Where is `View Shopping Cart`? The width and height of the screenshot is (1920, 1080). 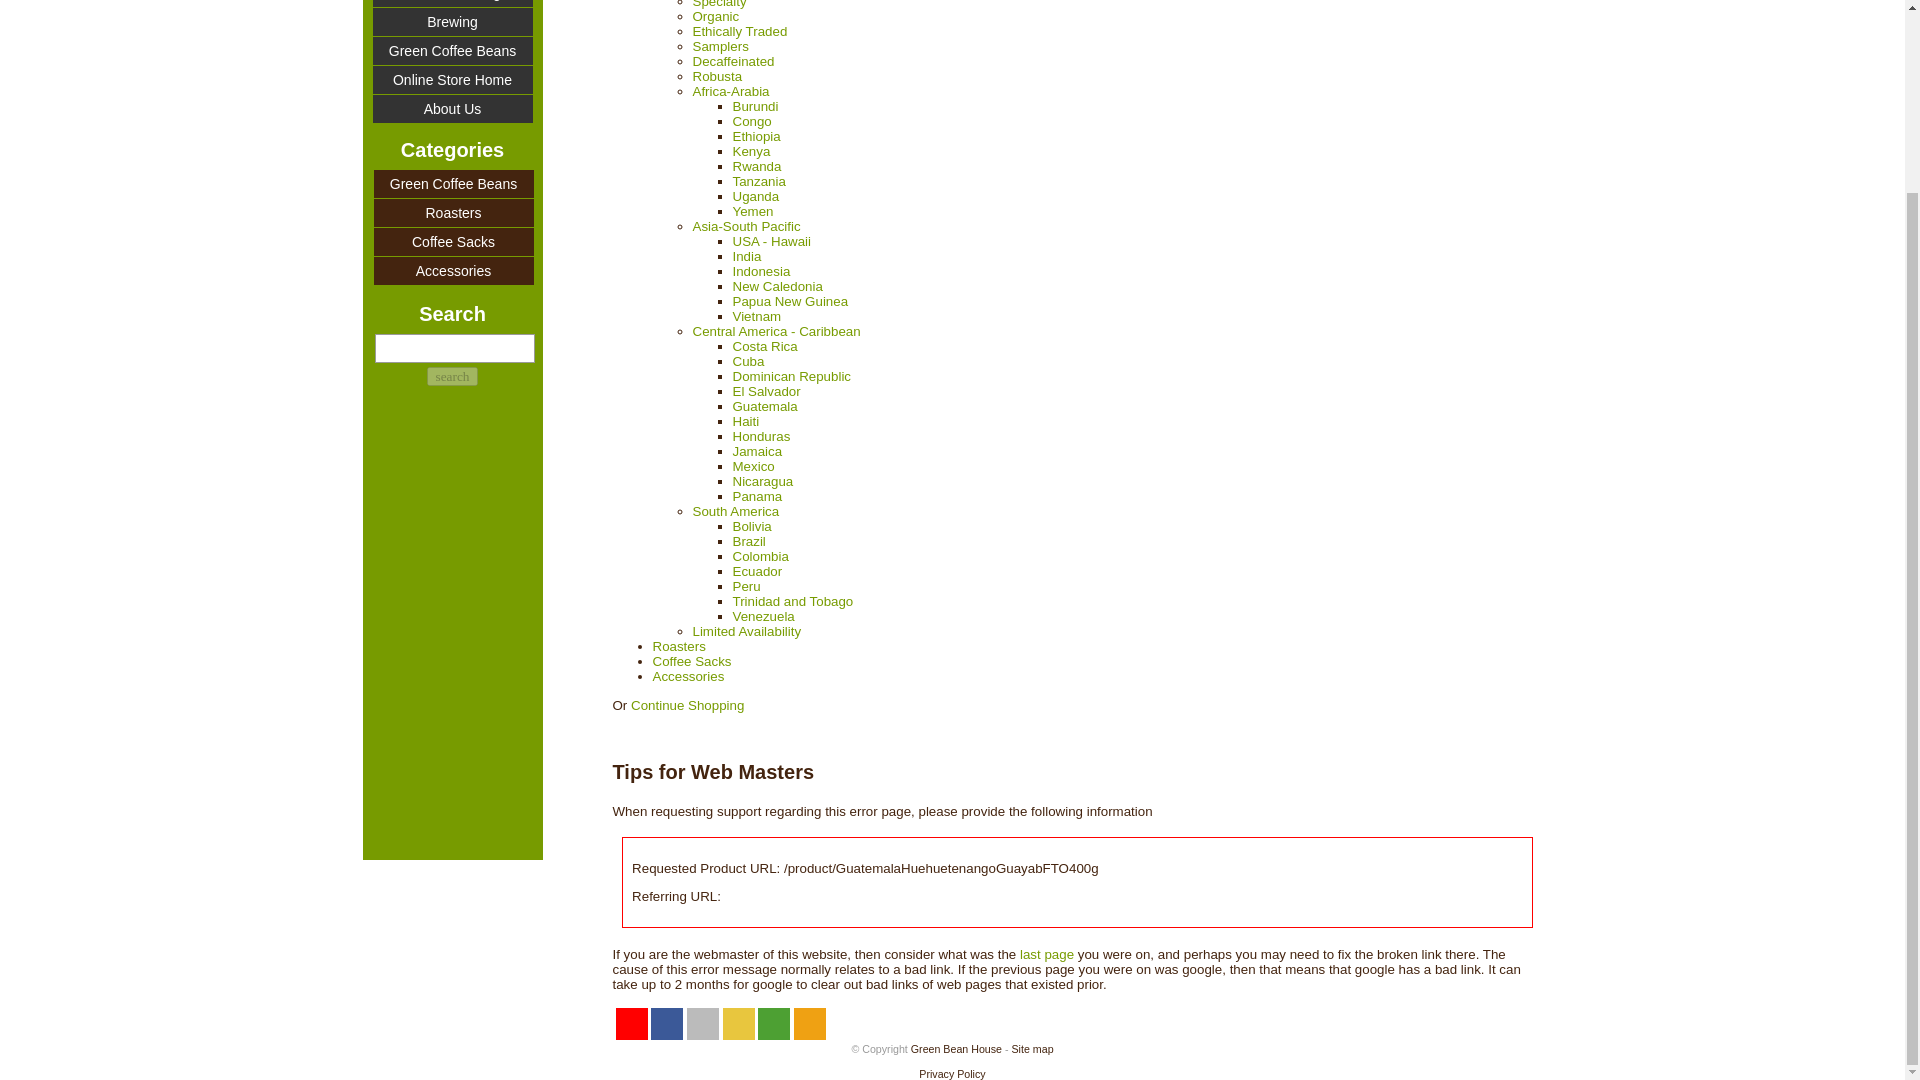 View Shopping Cart is located at coordinates (810, 1024).